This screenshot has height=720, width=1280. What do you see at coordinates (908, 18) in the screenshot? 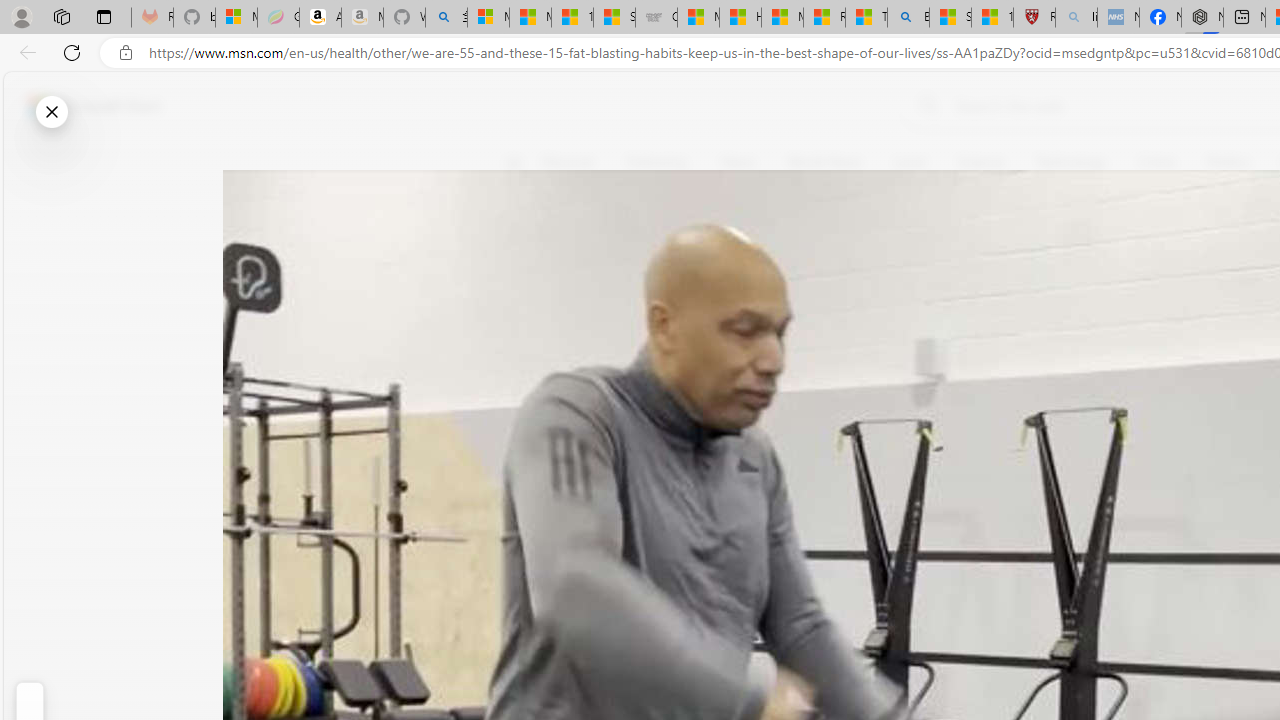
I see `Bing` at bounding box center [908, 18].